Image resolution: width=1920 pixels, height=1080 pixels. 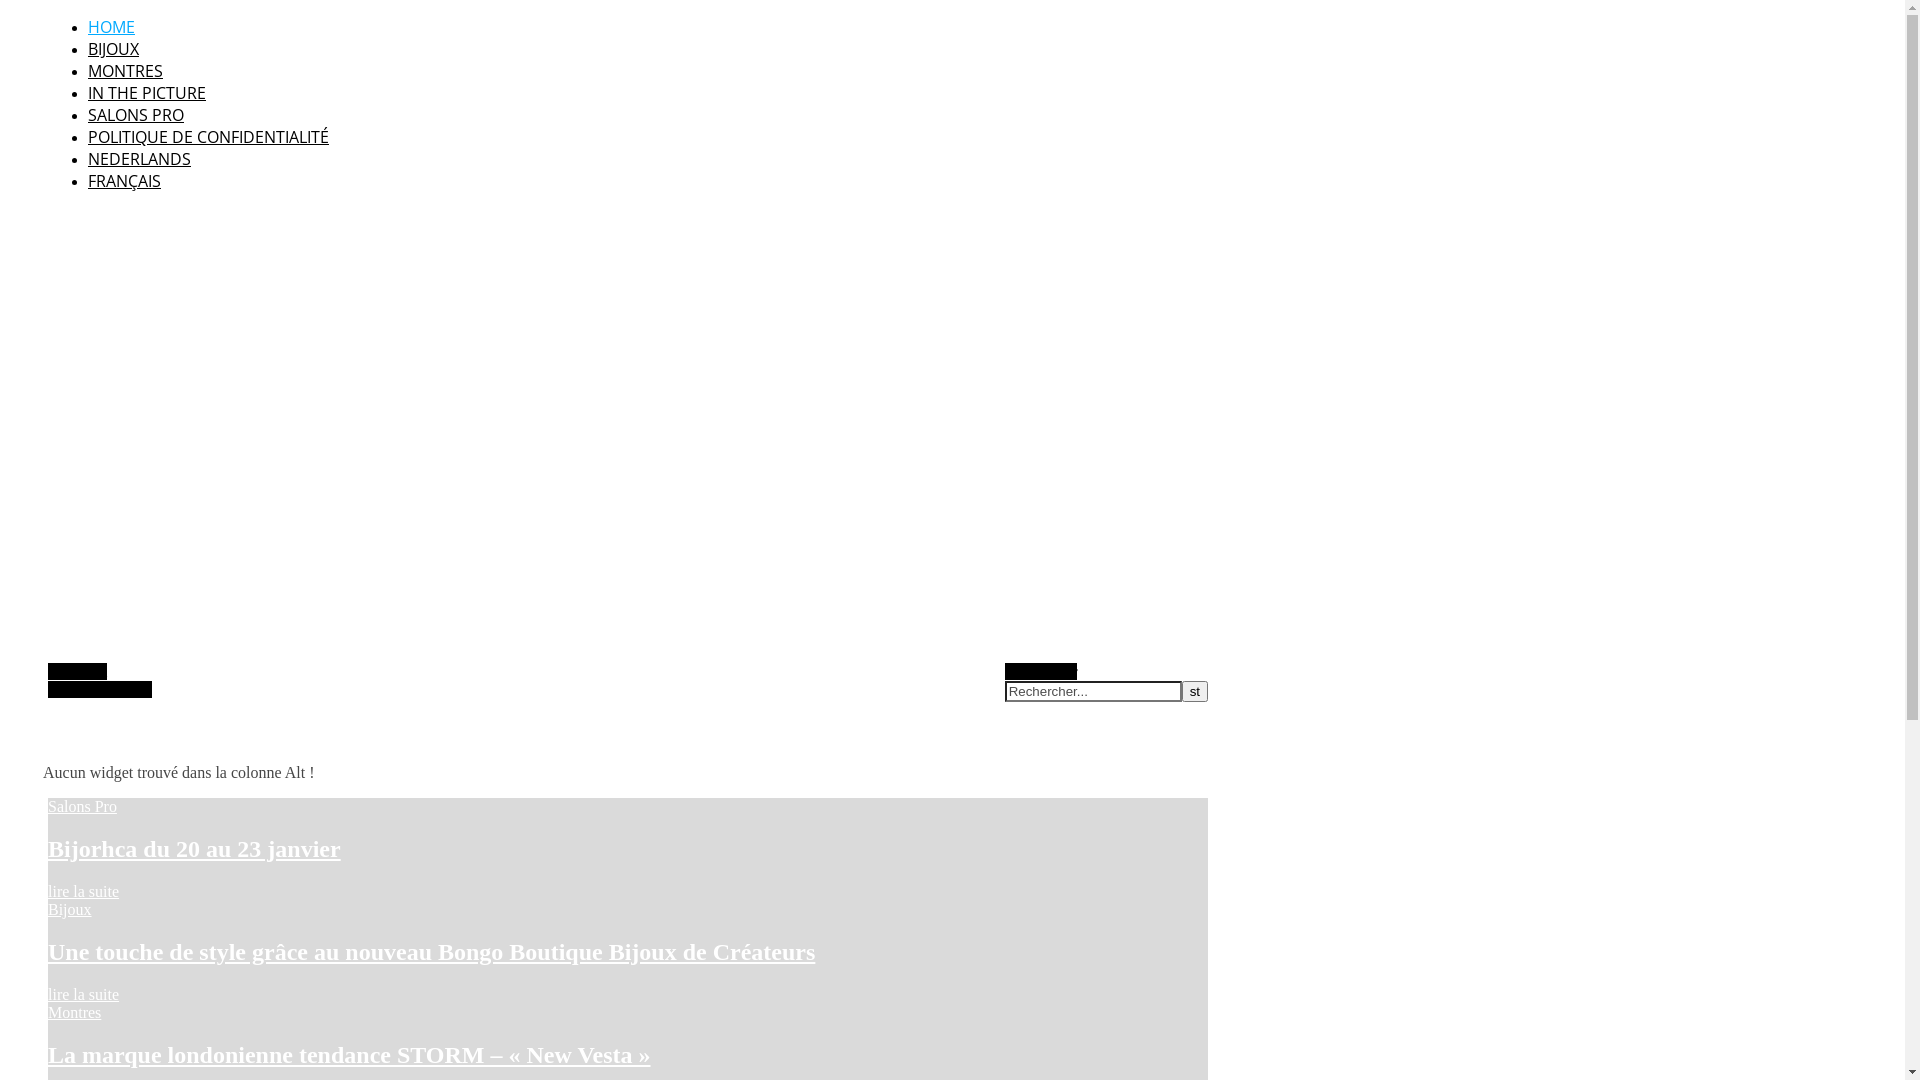 What do you see at coordinates (70, 910) in the screenshot?
I see `Bijoux` at bounding box center [70, 910].